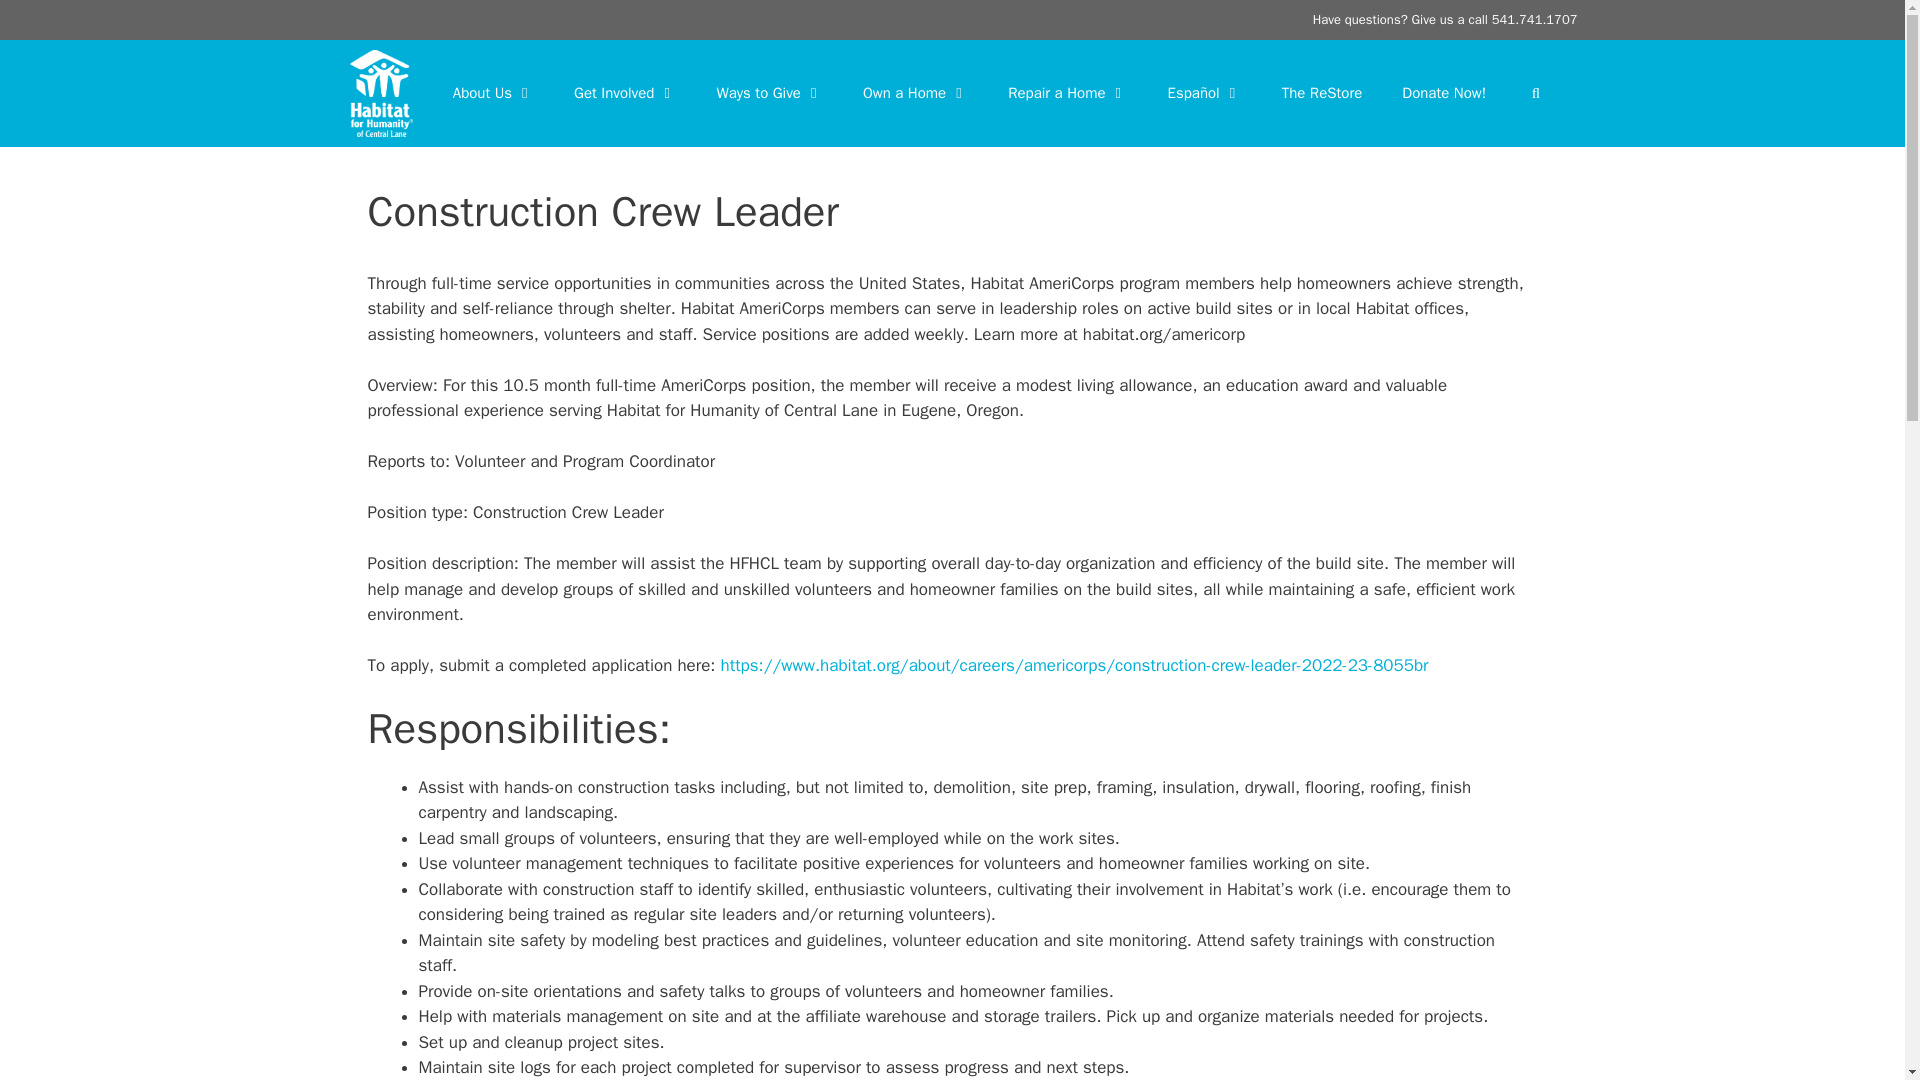 The image size is (1920, 1080). Describe the element at coordinates (1446, 19) in the screenshot. I see `Have questions? Give us a call 541.741.1707` at that location.